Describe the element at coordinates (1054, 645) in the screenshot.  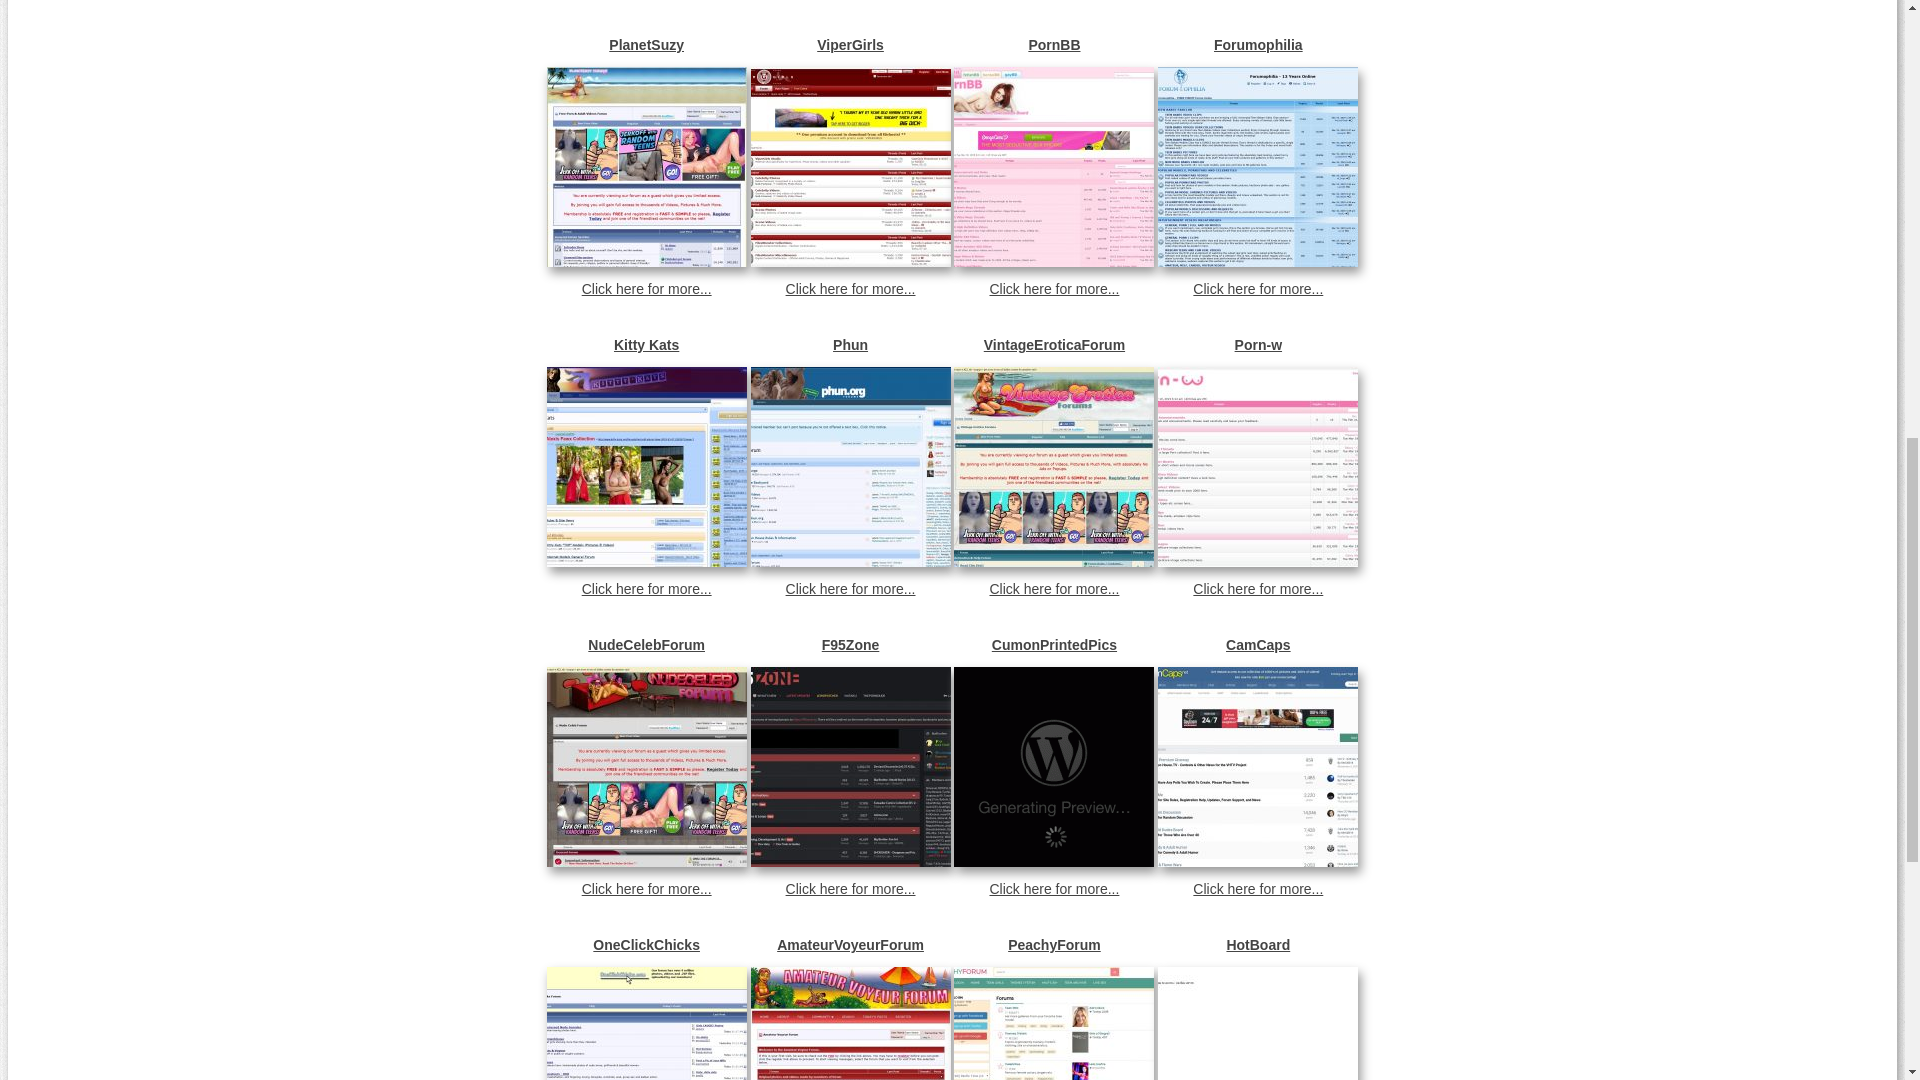
I see `CumonPrintedPics` at that location.